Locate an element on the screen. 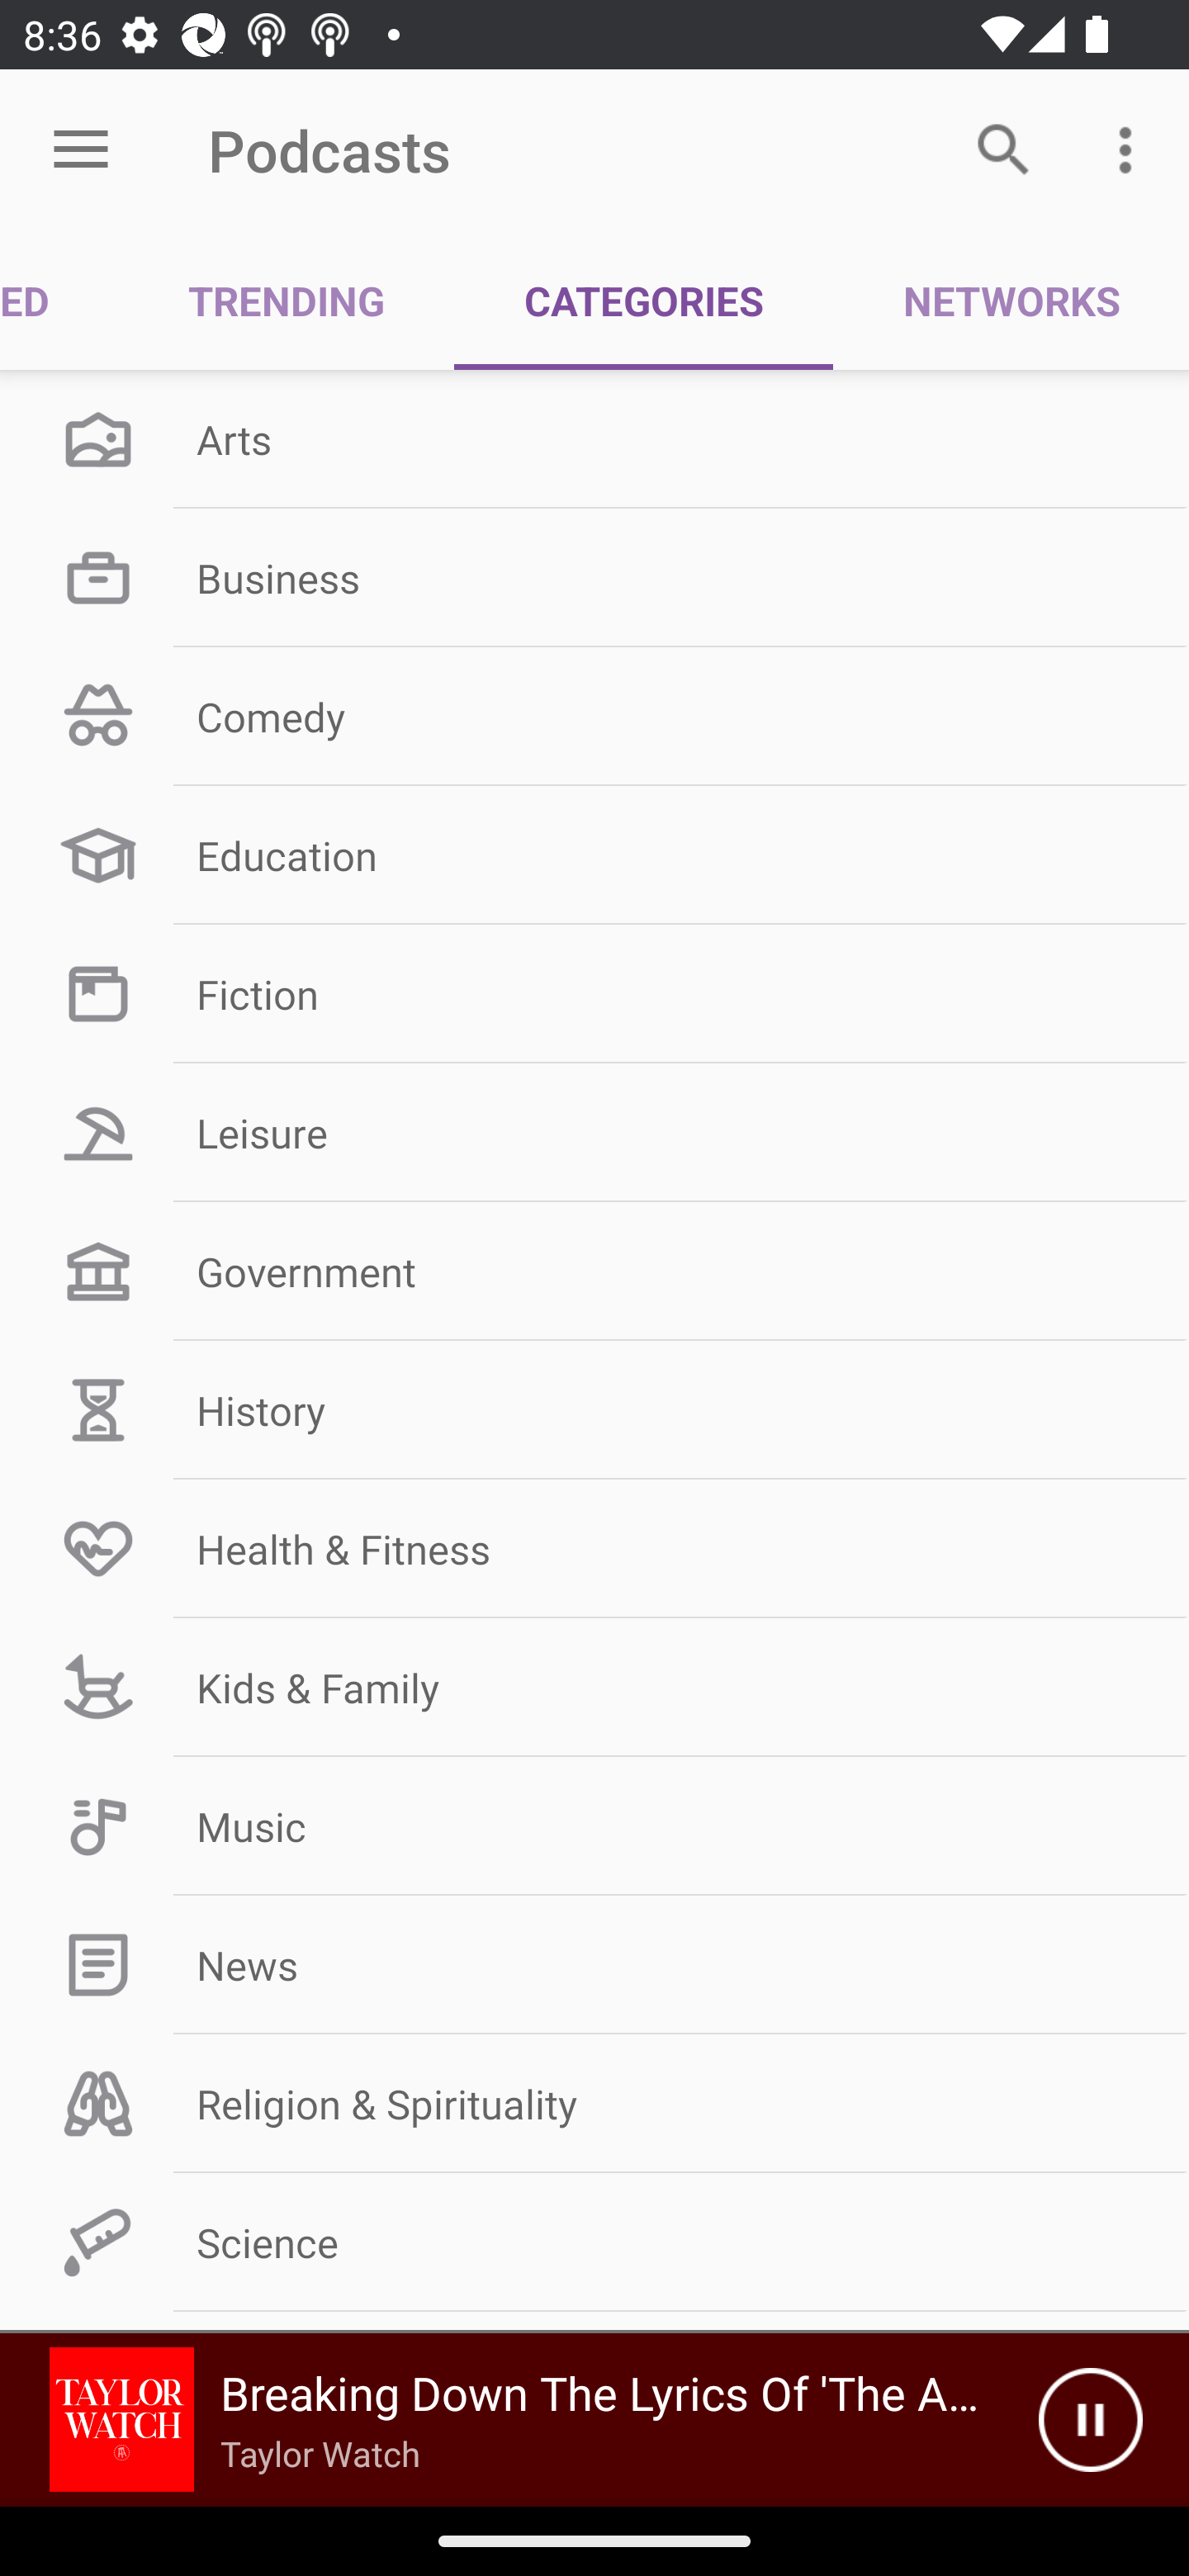 Image resolution: width=1189 pixels, height=2576 pixels. CATEGORIES is located at coordinates (644, 301).